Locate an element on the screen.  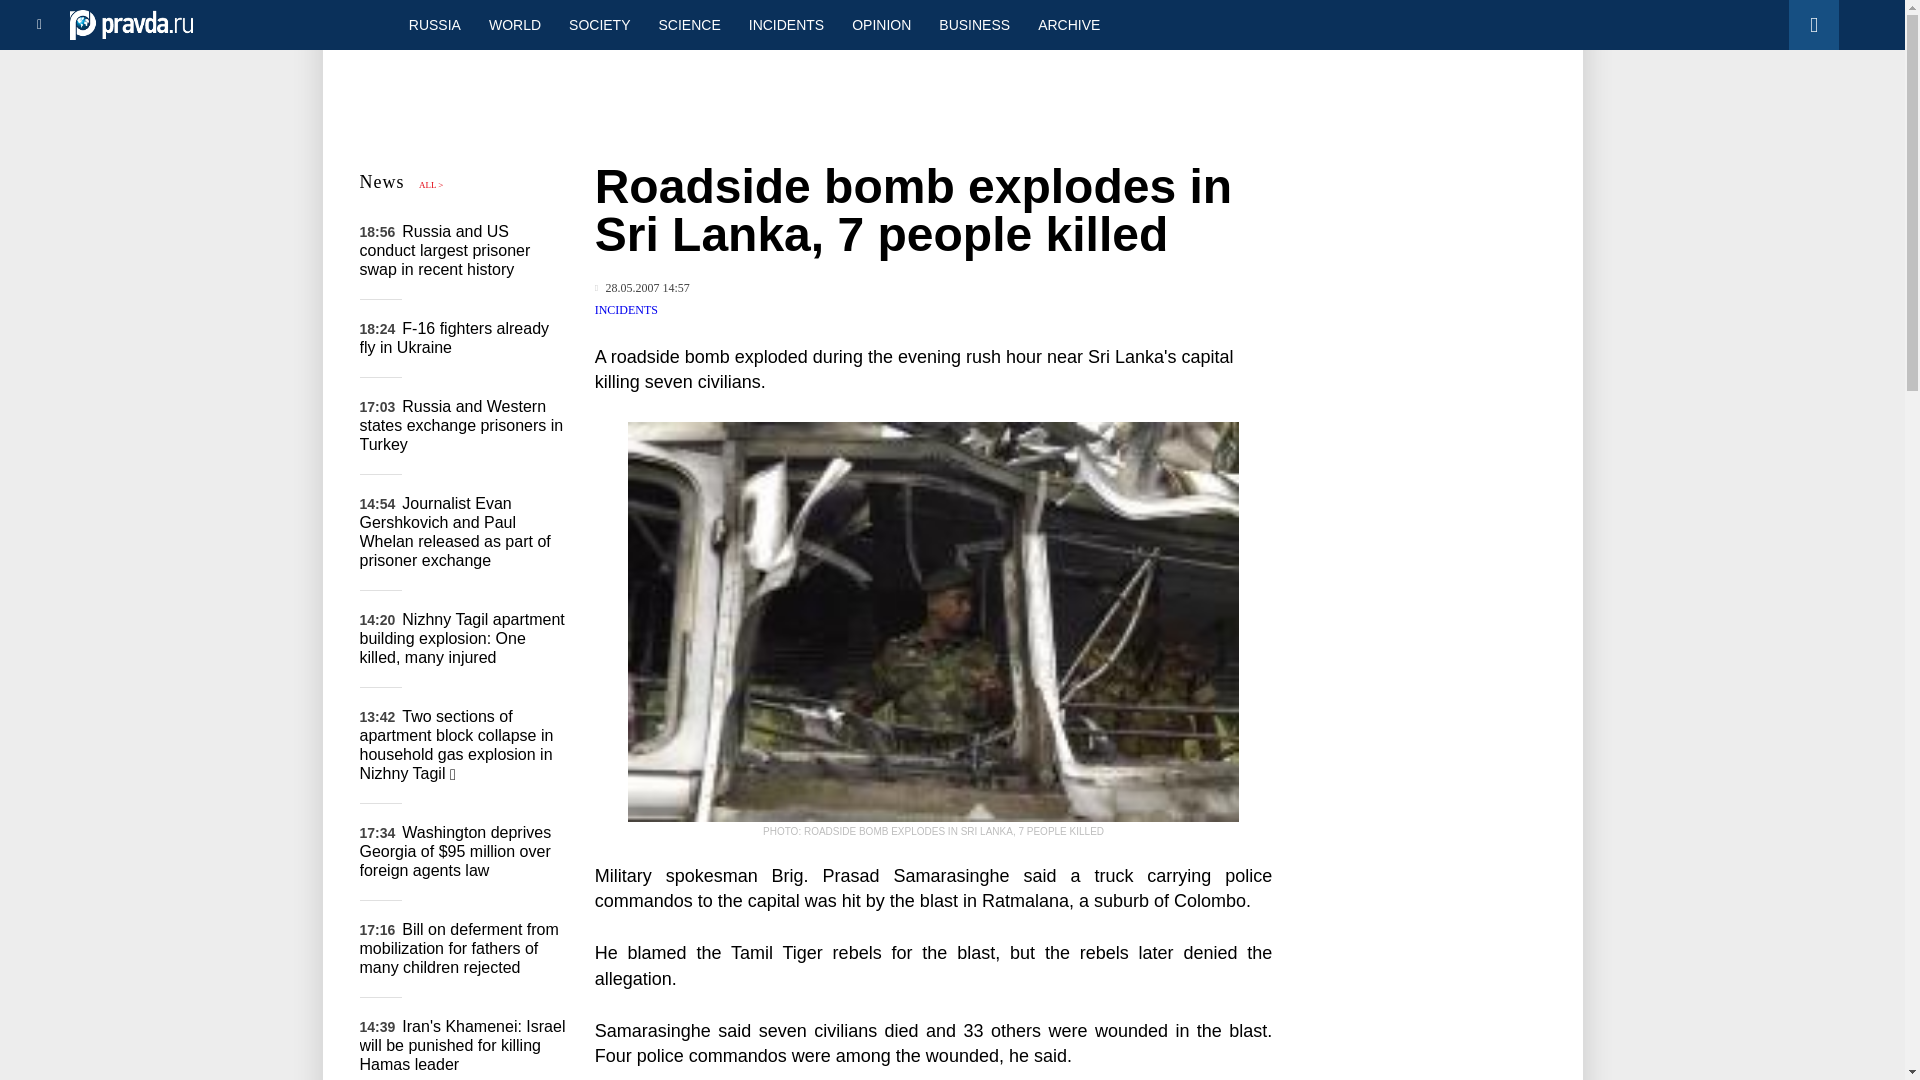
BUSINESS is located at coordinates (974, 24).